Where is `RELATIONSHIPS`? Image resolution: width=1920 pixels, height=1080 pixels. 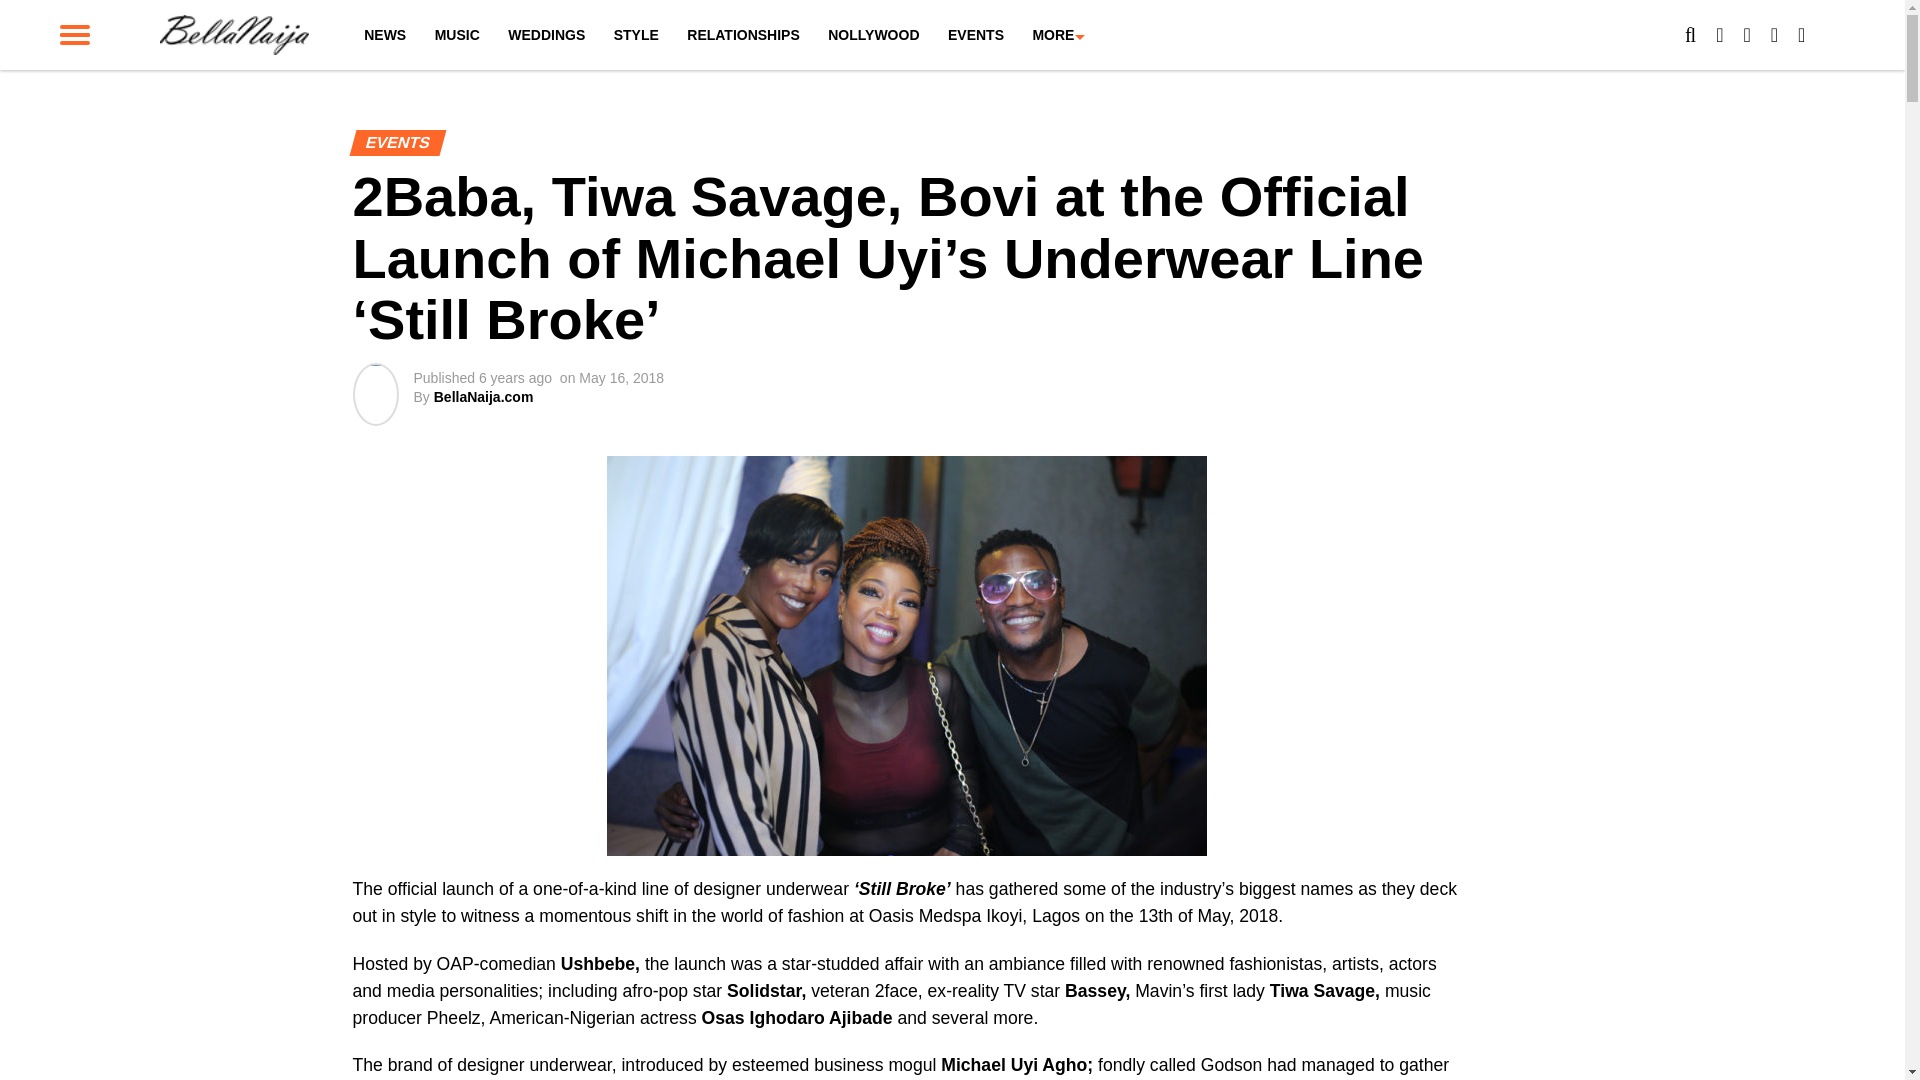
RELATIONSHIPS is located at coordinates (744, 35).